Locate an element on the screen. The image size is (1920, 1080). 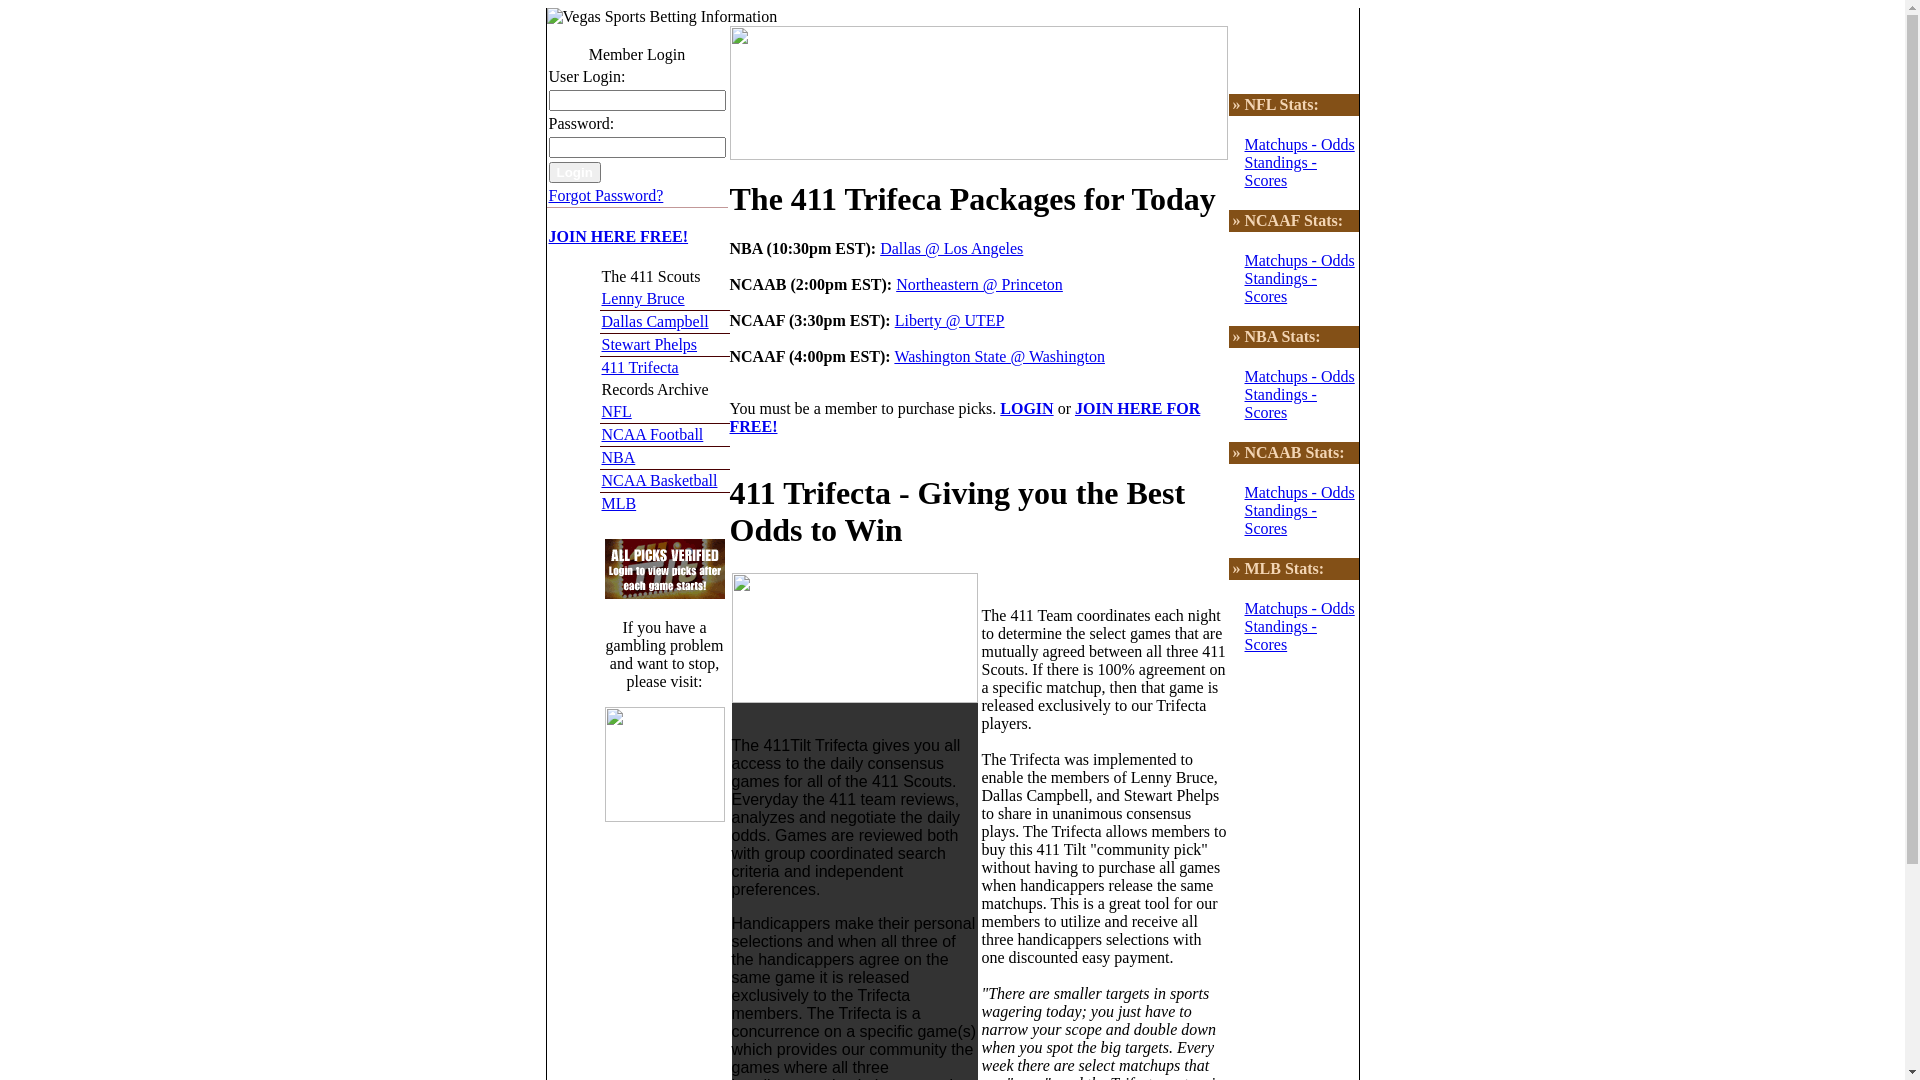
Dallas Campbell is located at coordinates (656, 322).